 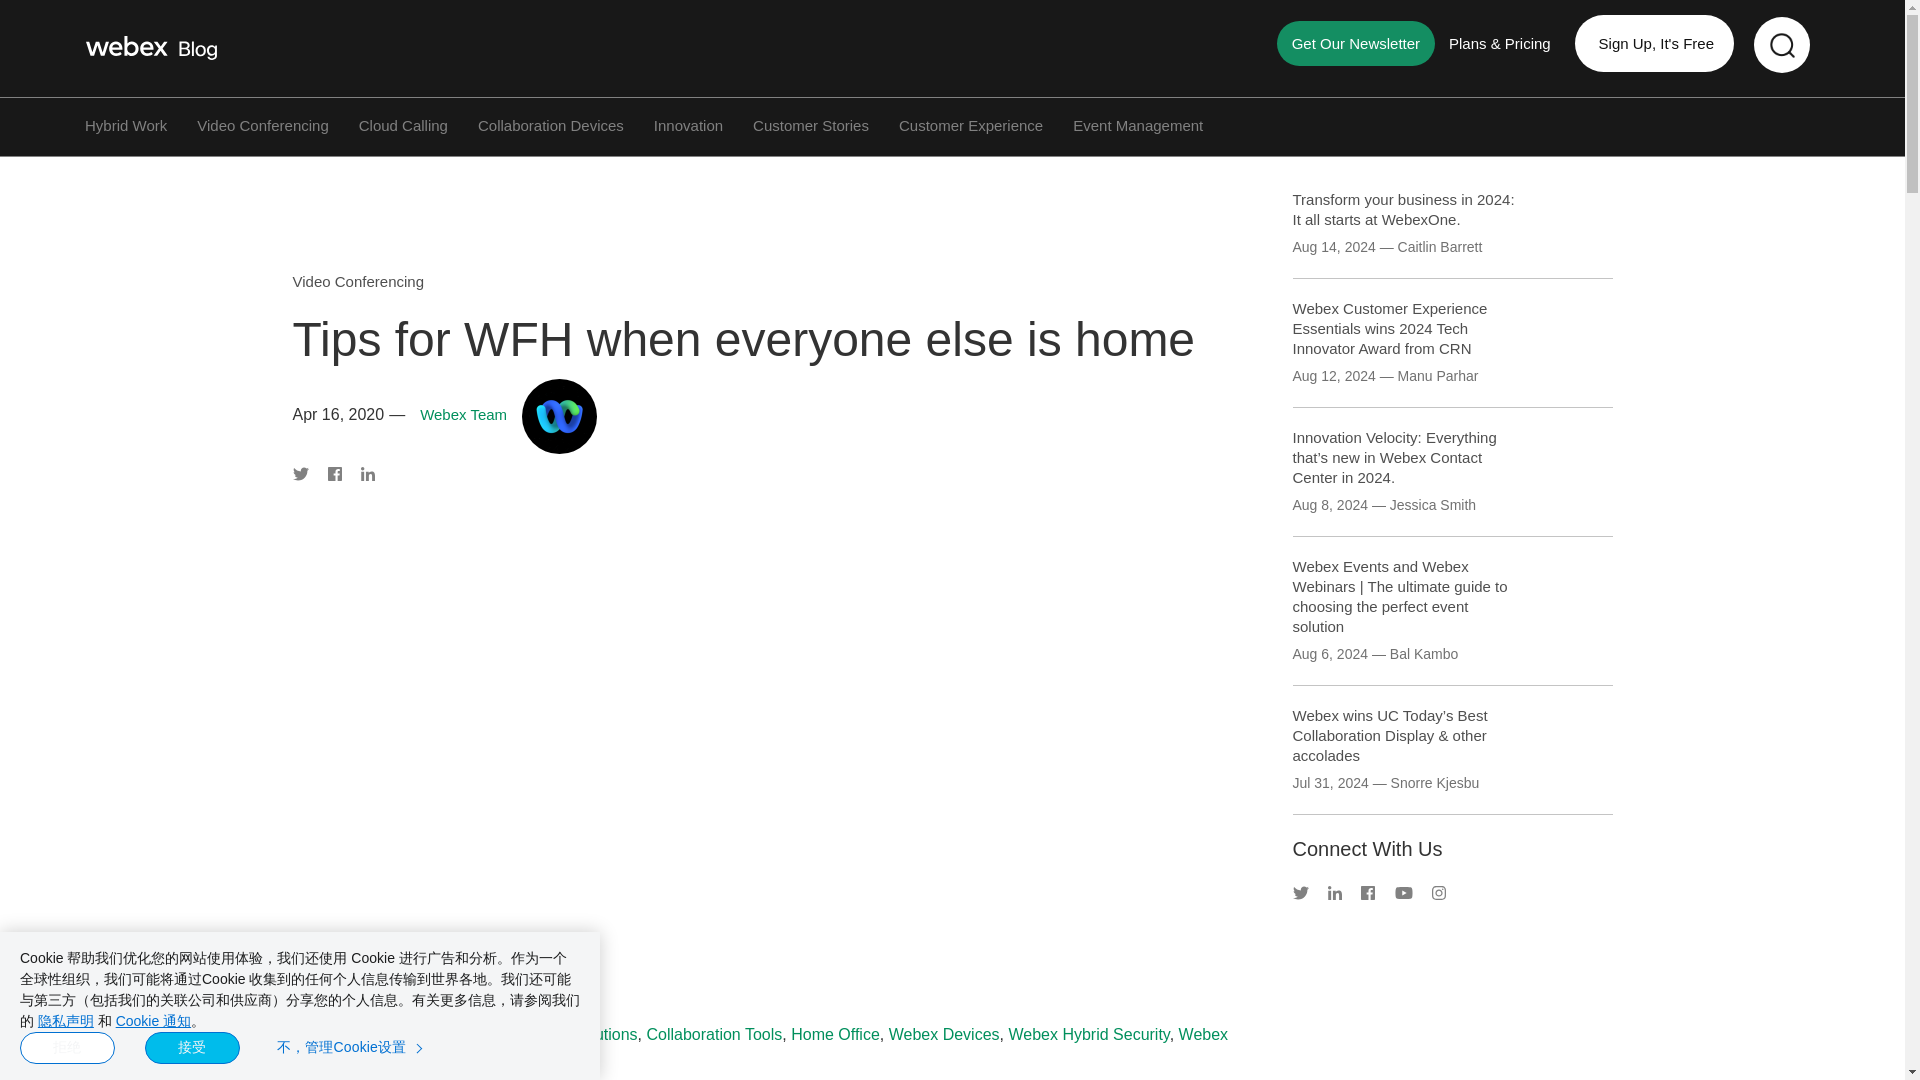 What do you see at coordinates (262, 124) in the screenshot?
I see `Video Conferencing` at bounding box center [262, 124].